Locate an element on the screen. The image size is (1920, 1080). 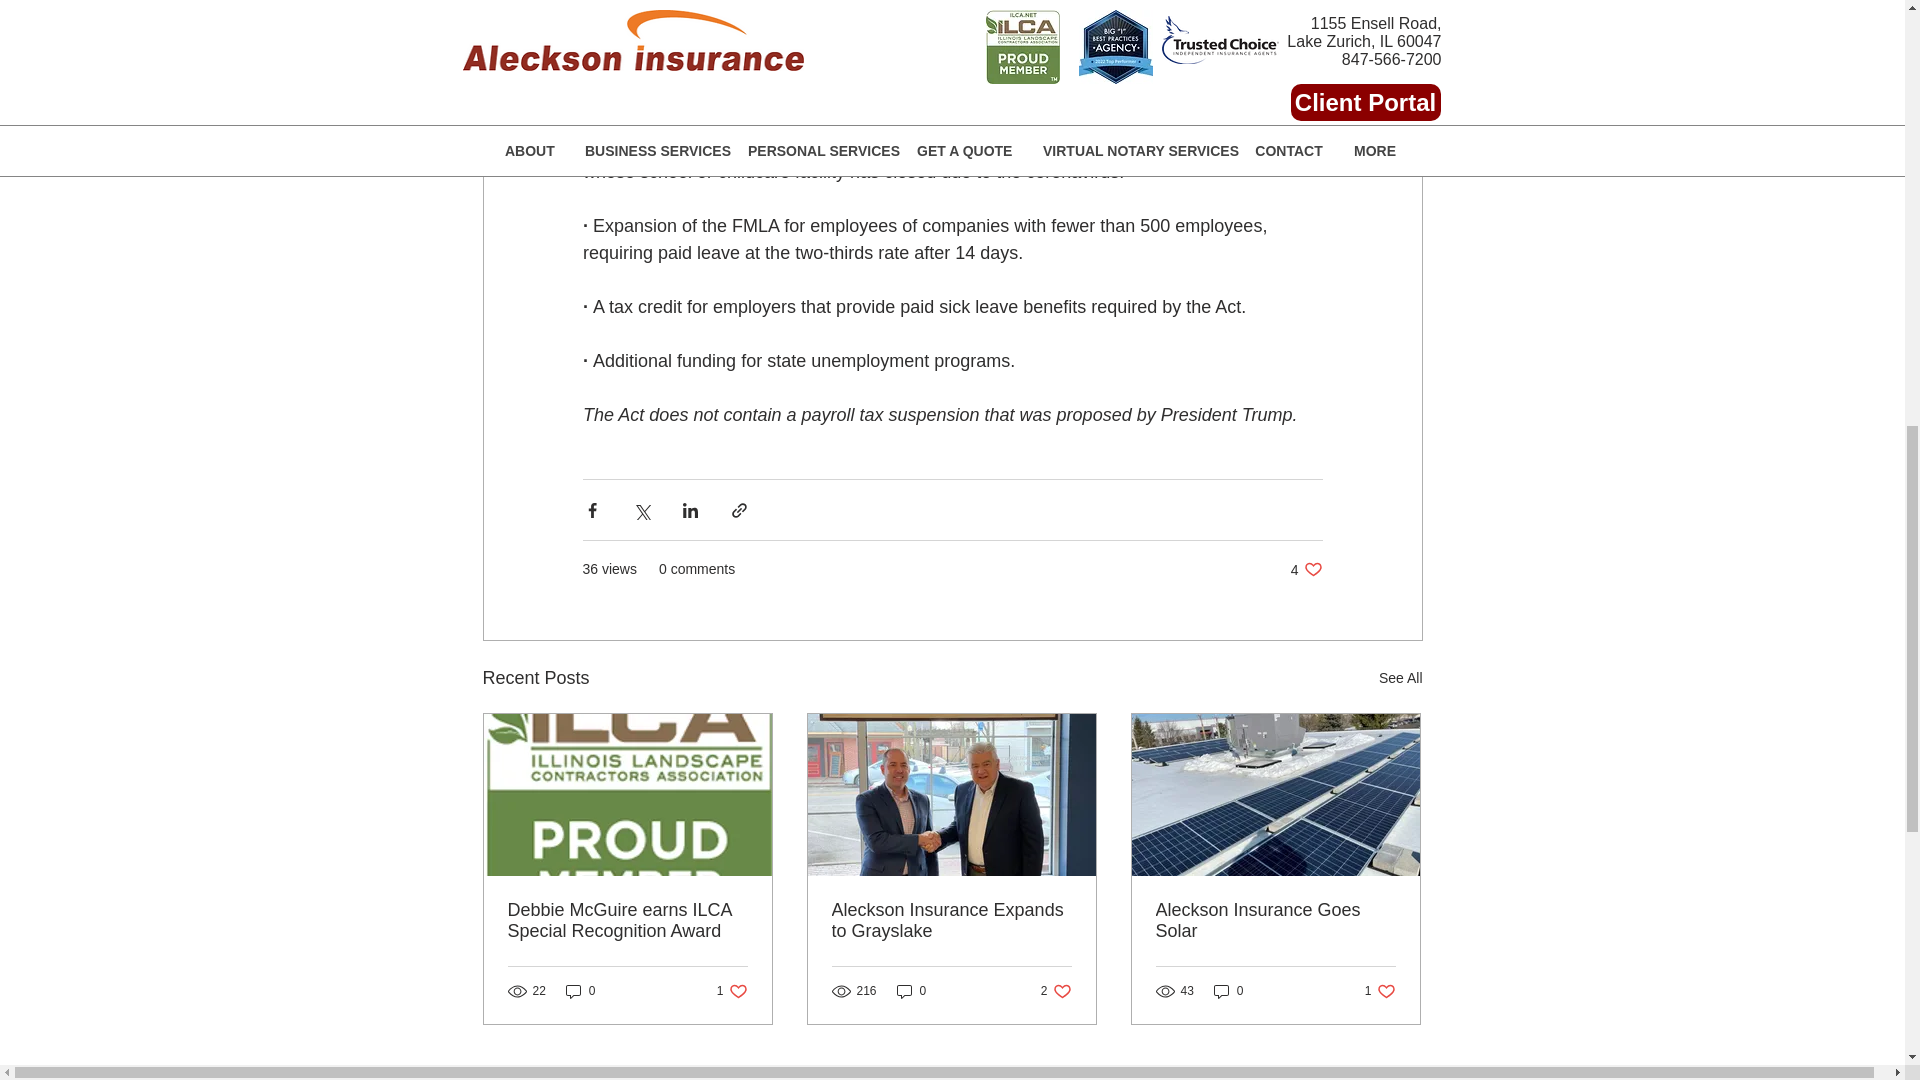
Debbie McGuire earns ILCA Special Recognition Award is located at coordinates (580, 991).